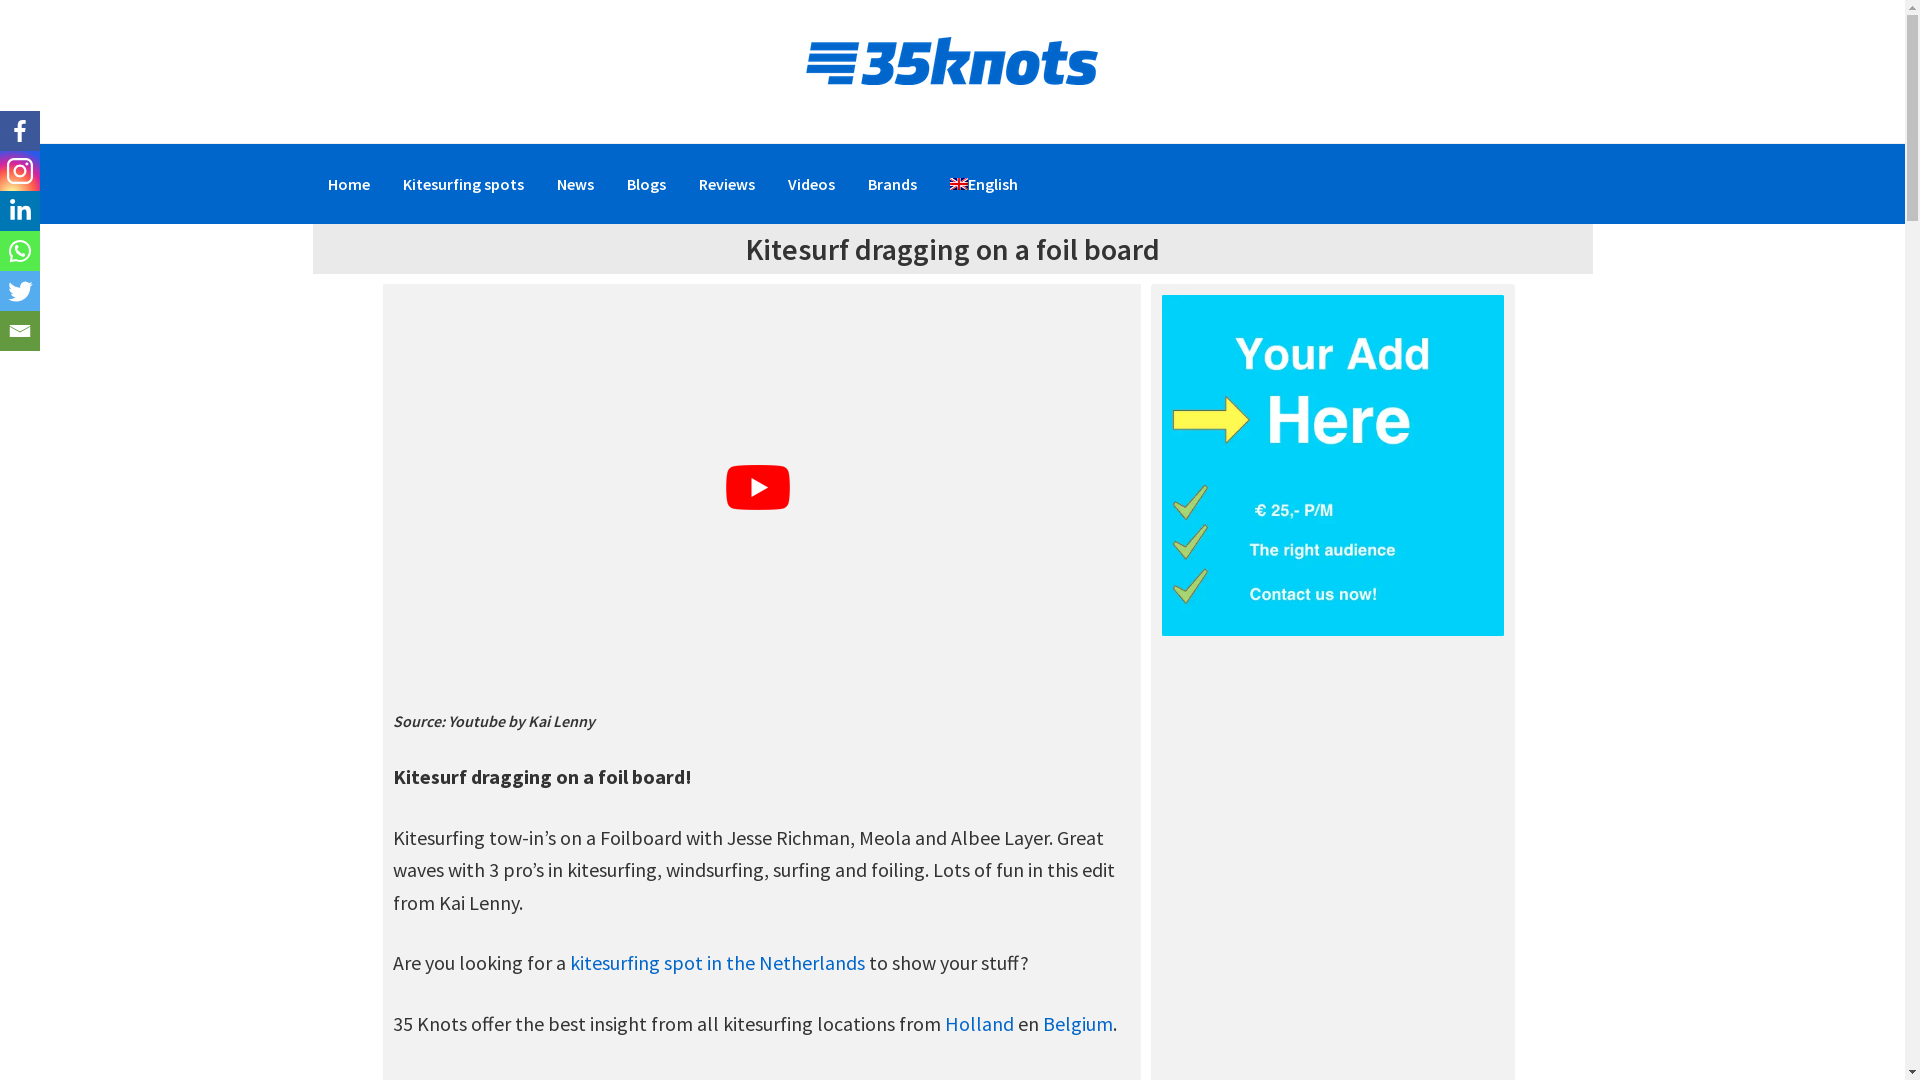 The height and width of the screenshot is (1080, 1920). I want to click on Twitter, so click(20, 291).